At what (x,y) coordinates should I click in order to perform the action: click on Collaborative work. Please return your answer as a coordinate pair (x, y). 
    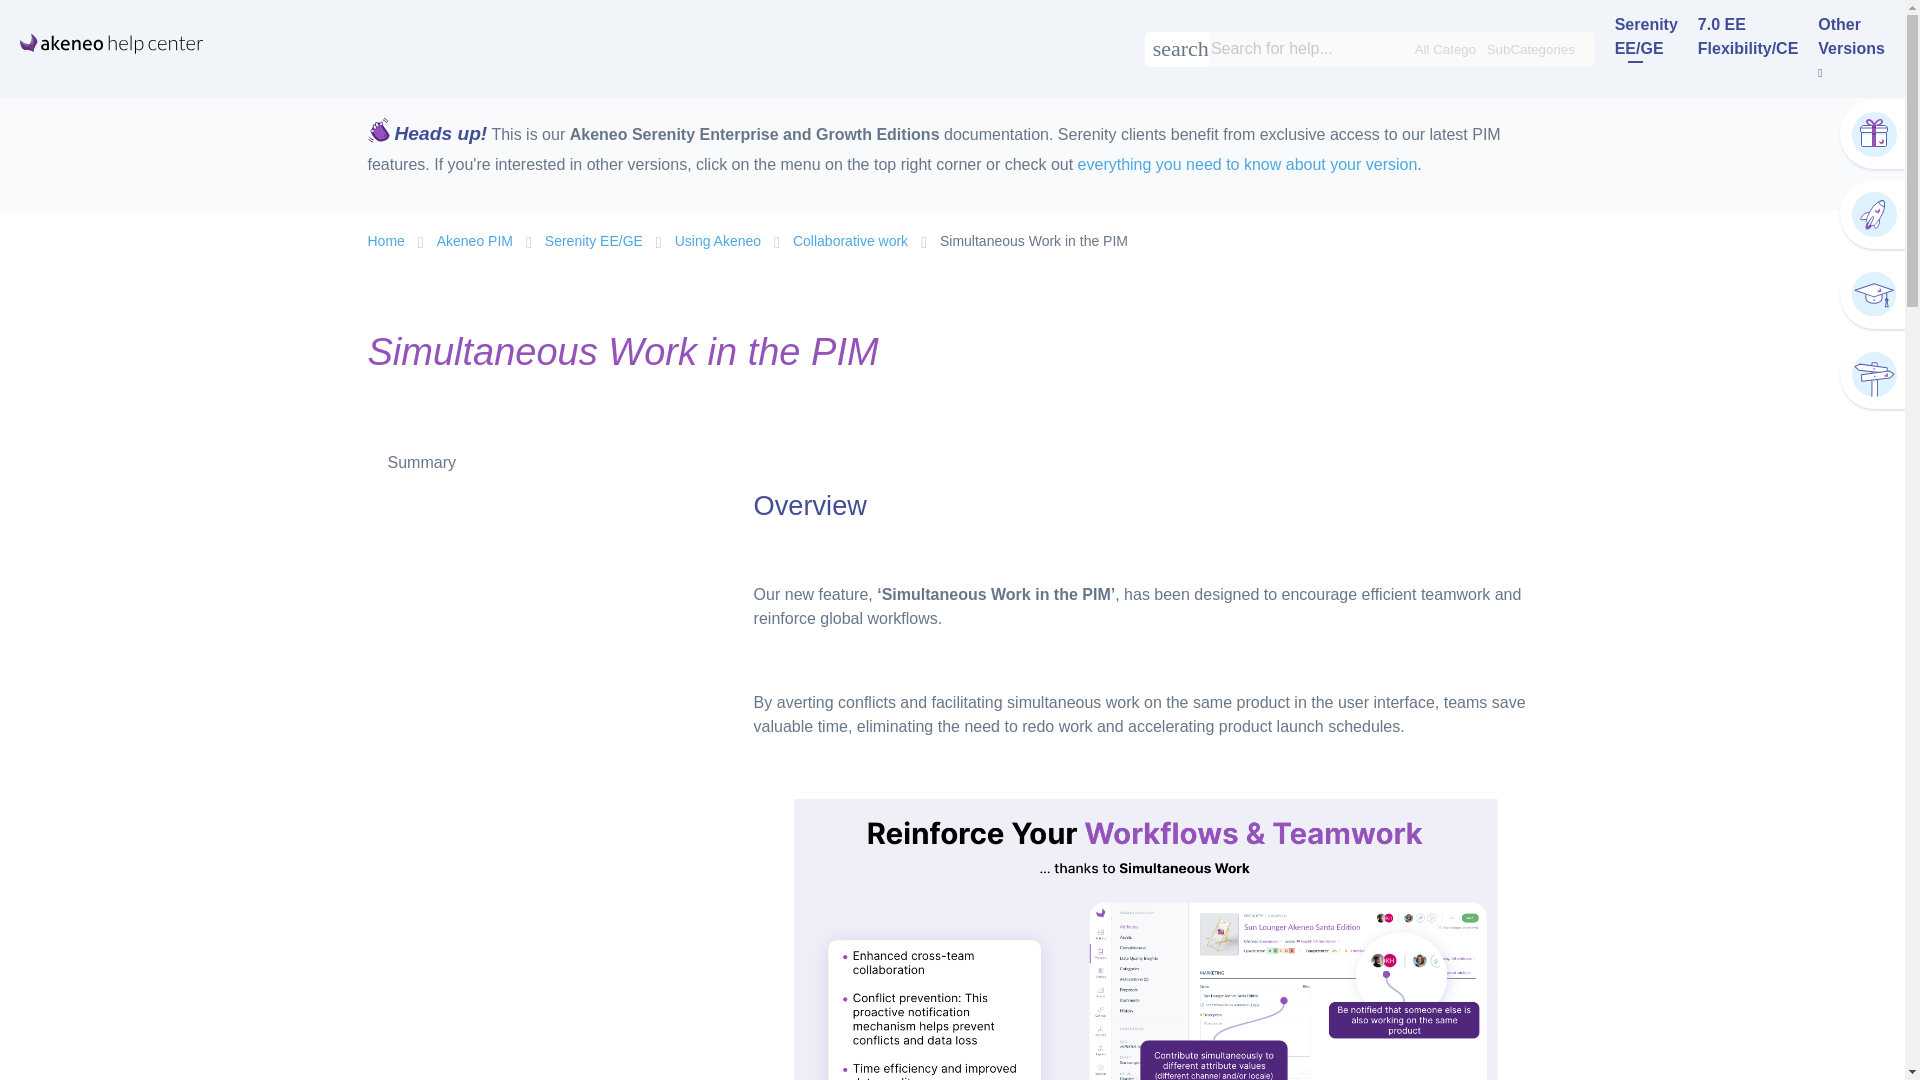
    Looking at the image, I should click on (850, 242).